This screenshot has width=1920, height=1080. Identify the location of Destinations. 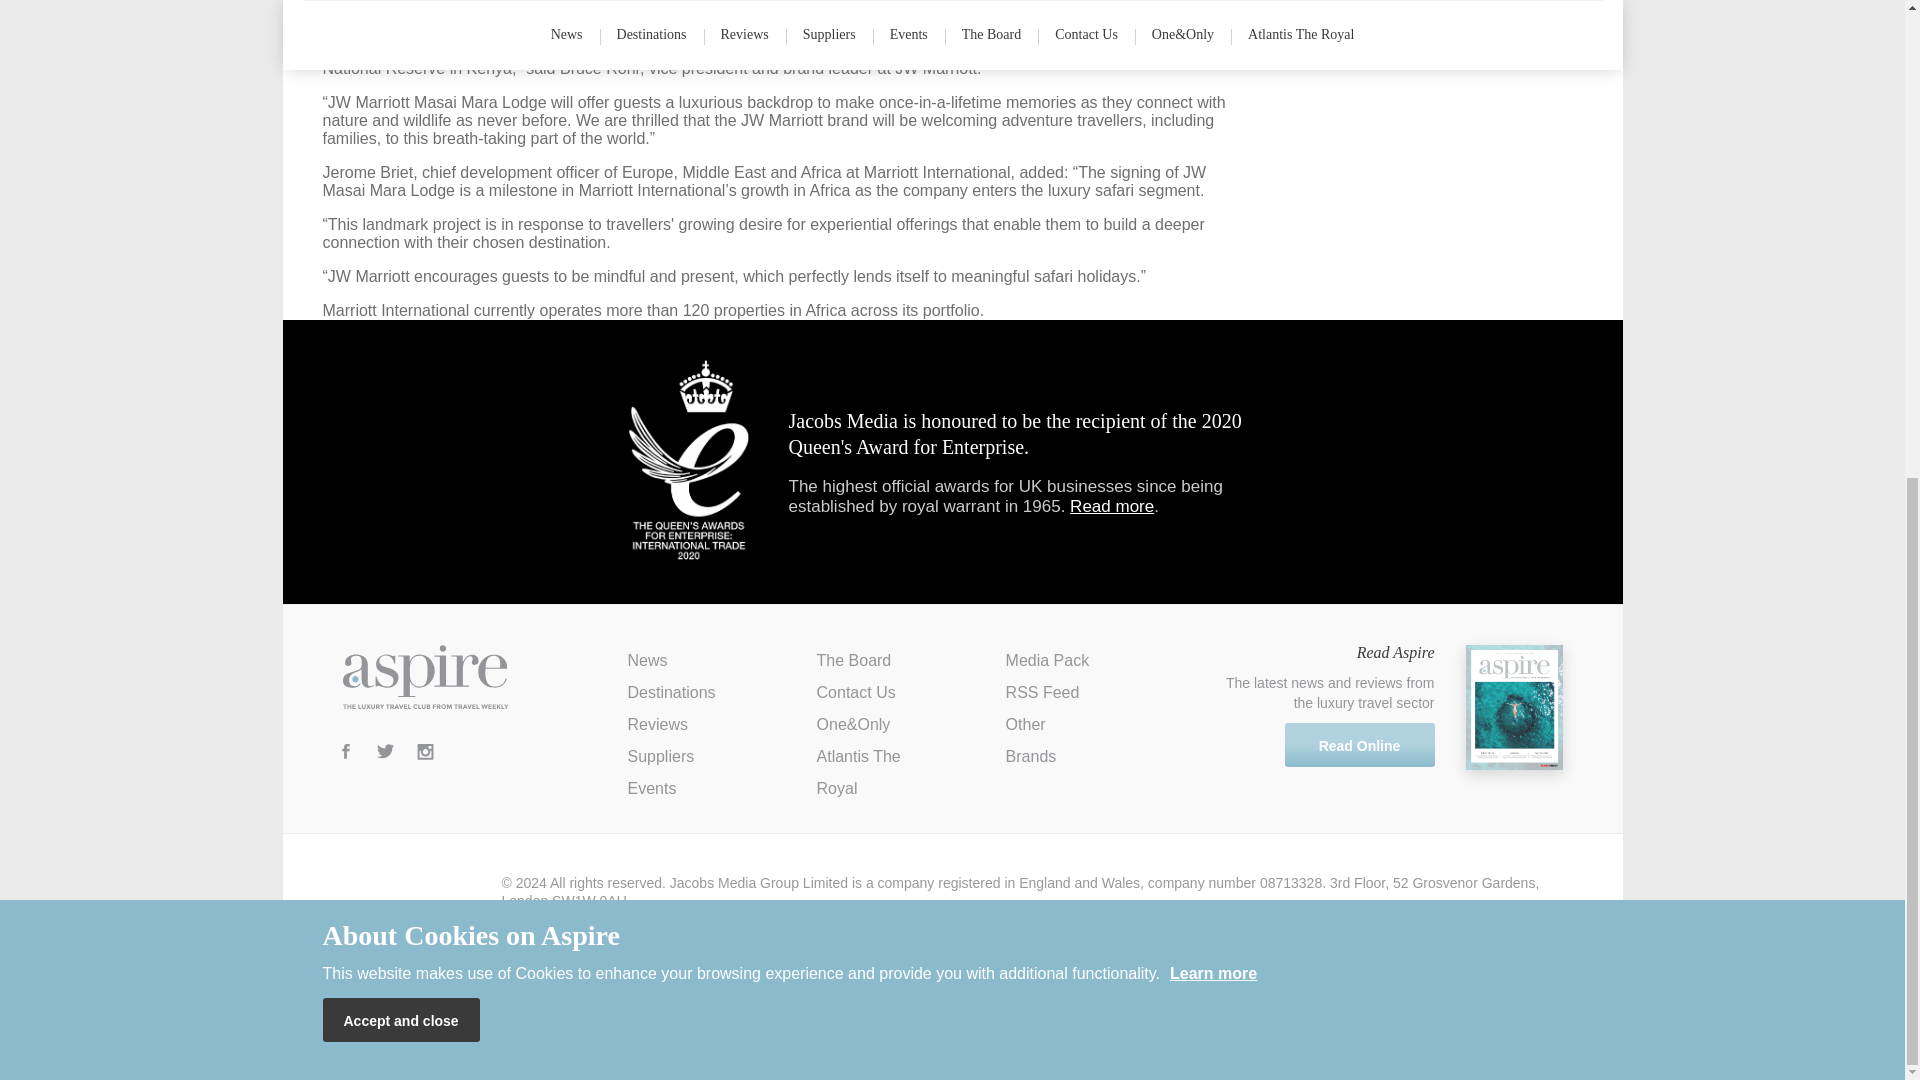
(672, 692).